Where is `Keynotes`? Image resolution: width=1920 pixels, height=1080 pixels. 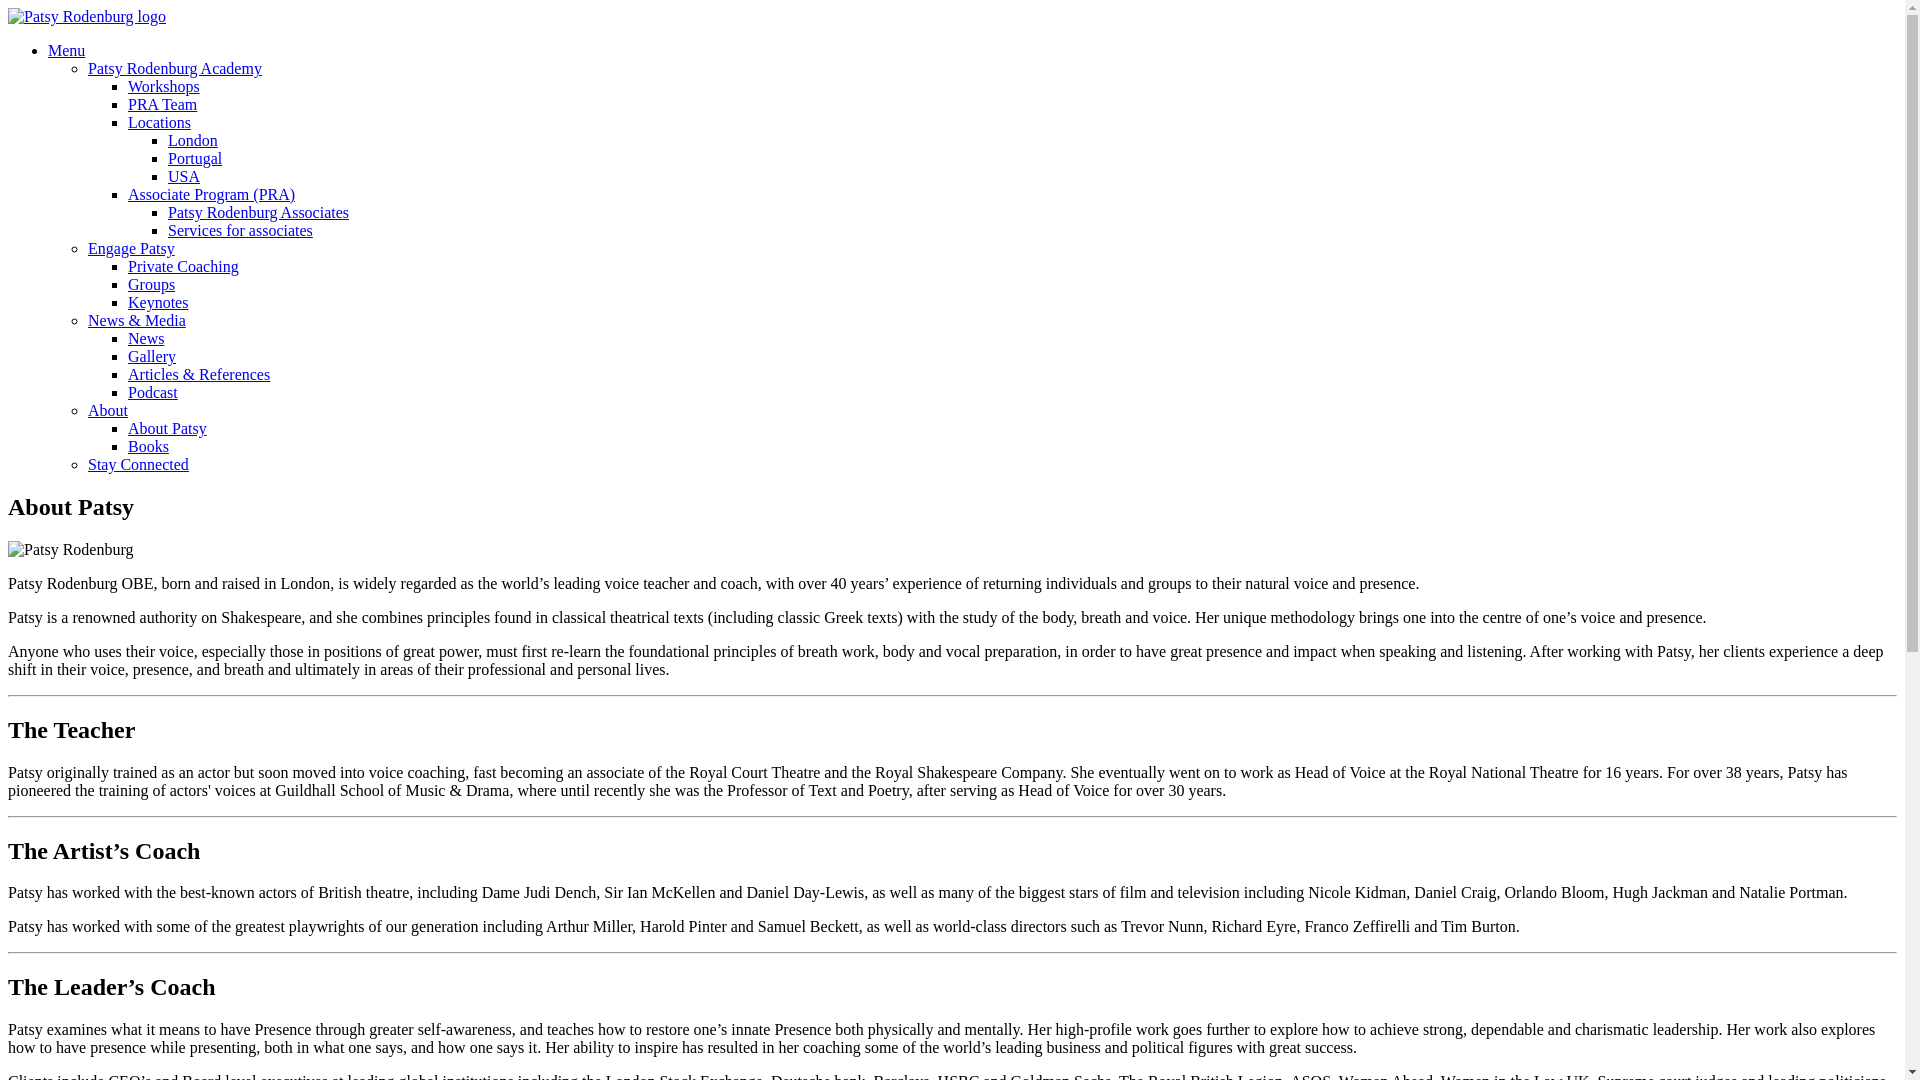 Keynotes is located at coordinates (158, 302).